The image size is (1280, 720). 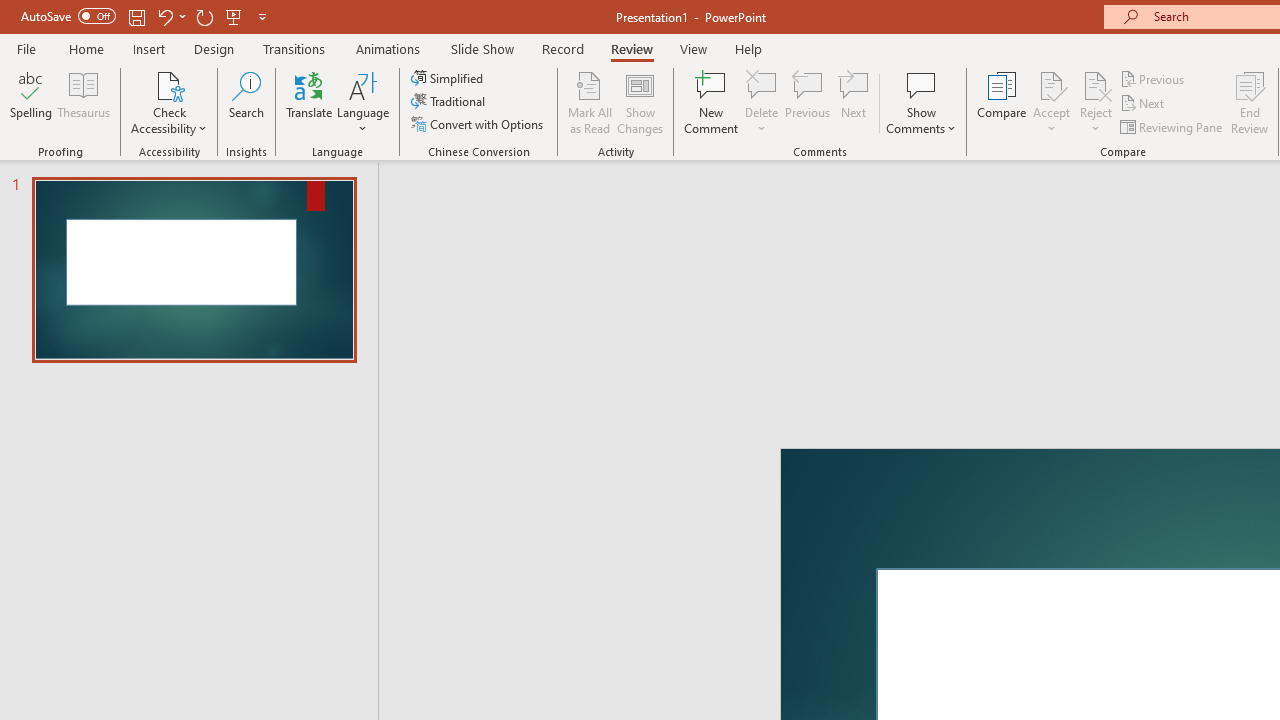 I want to click on Spelling..., so click(x=31, y=102).